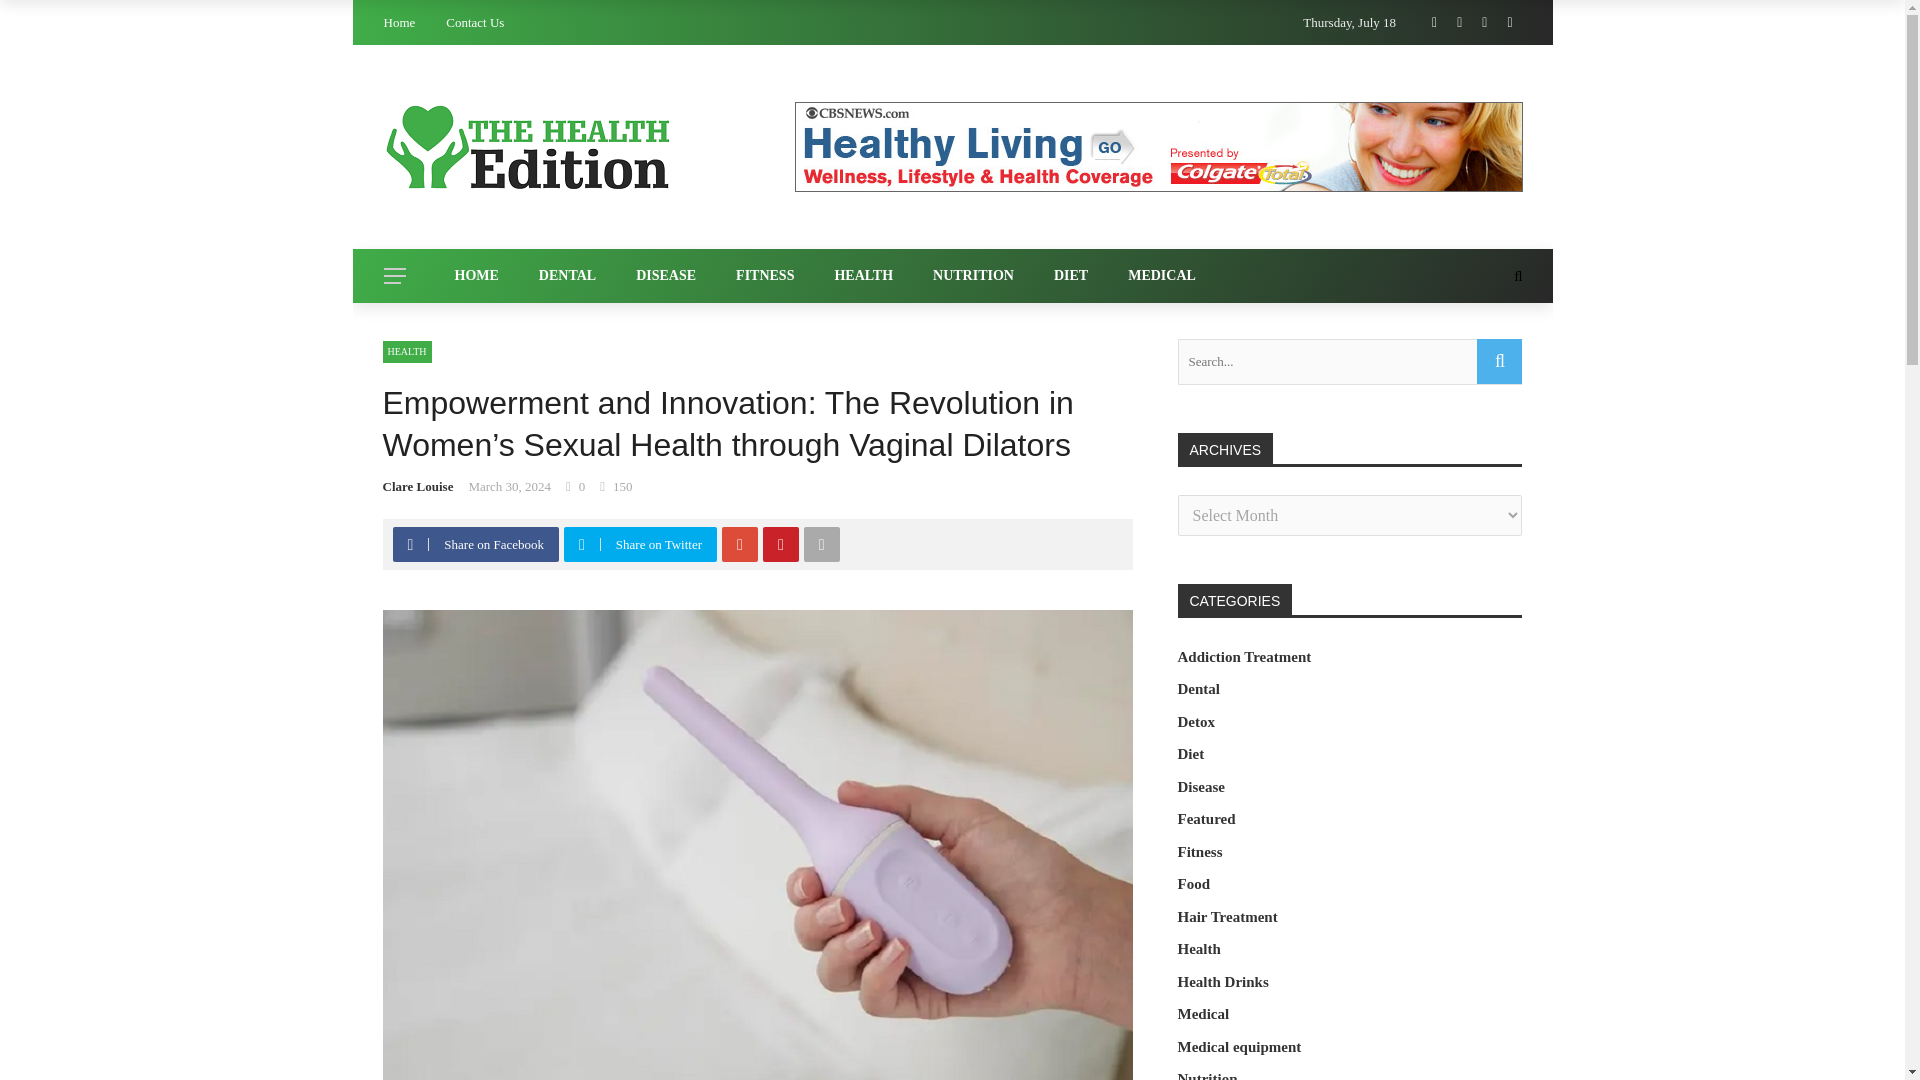 Image resolution: width=1920 pixels, height=1080 pixels. I want to click on NUTRITION, so click(974, 276).